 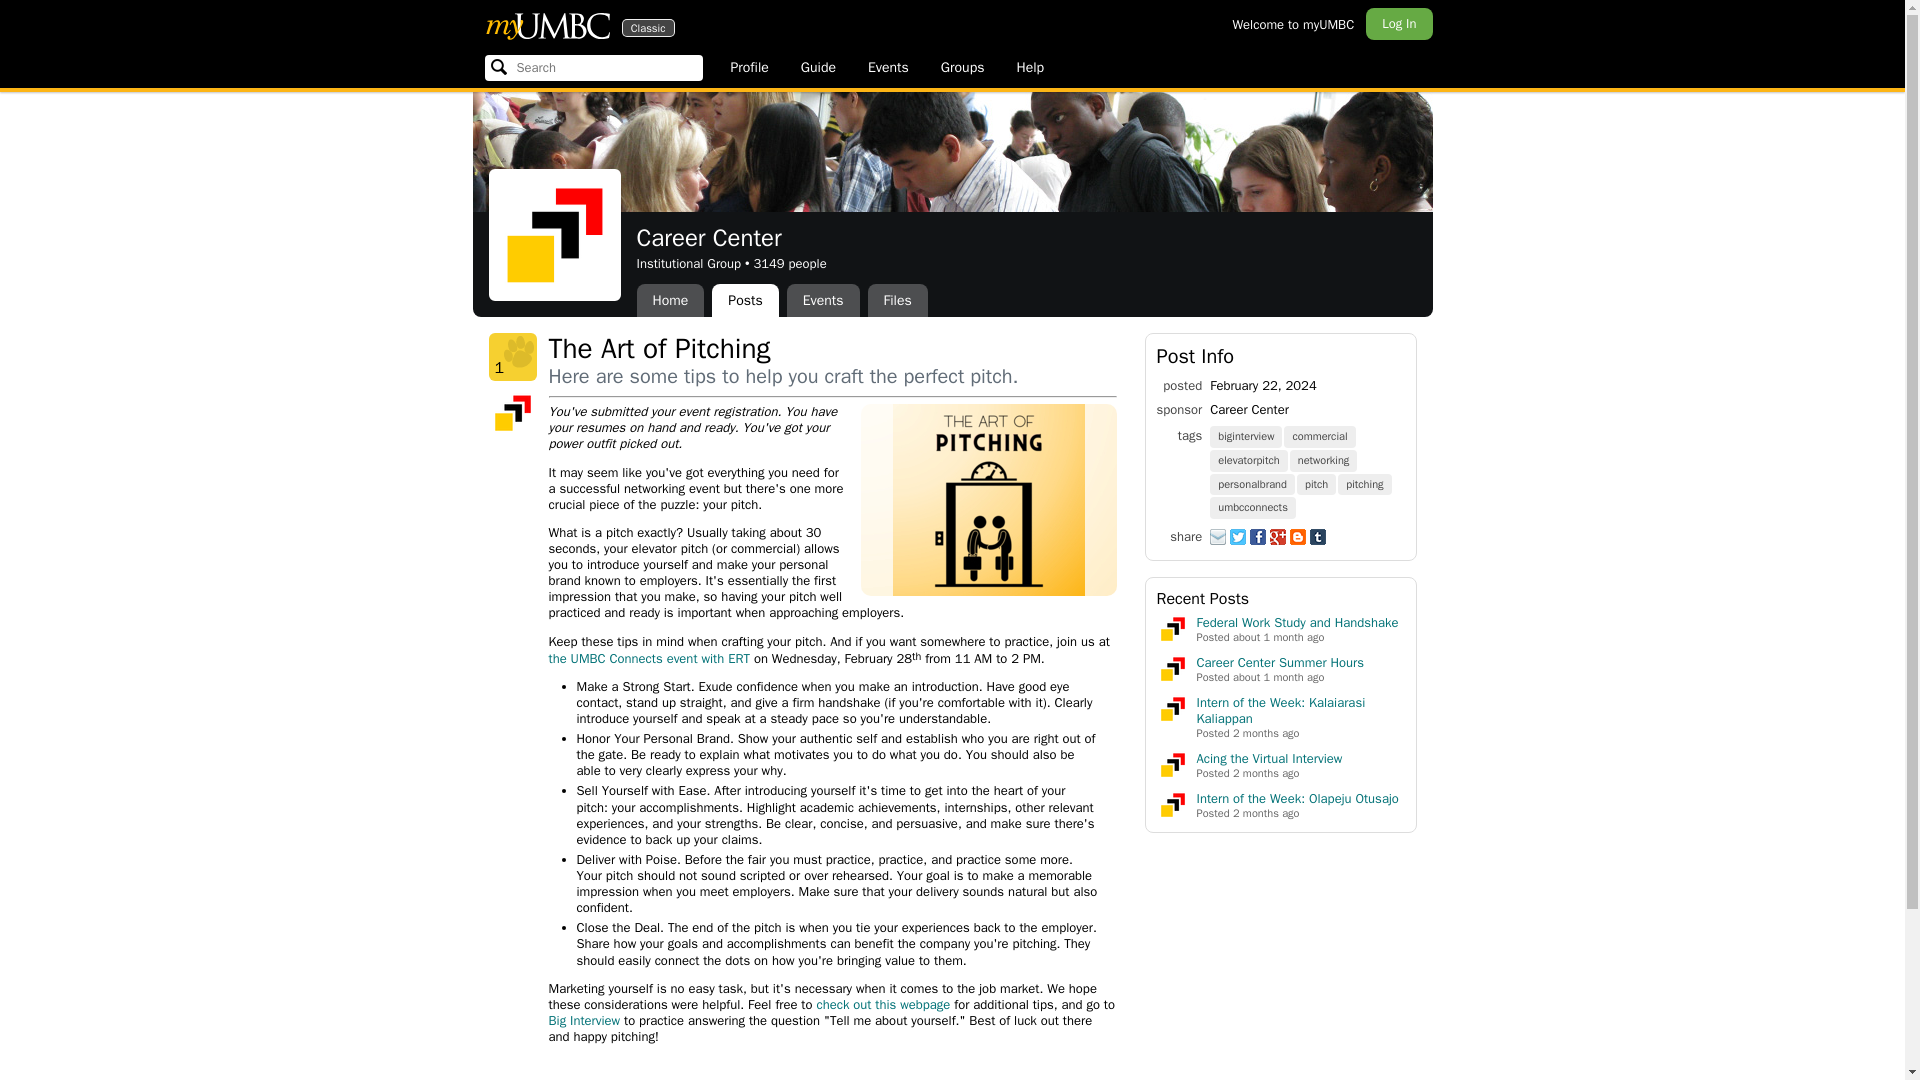 What do you see at coordinates (788, 263) in the screenshot?
I see `3149 people` at bounding box center [788, 263].